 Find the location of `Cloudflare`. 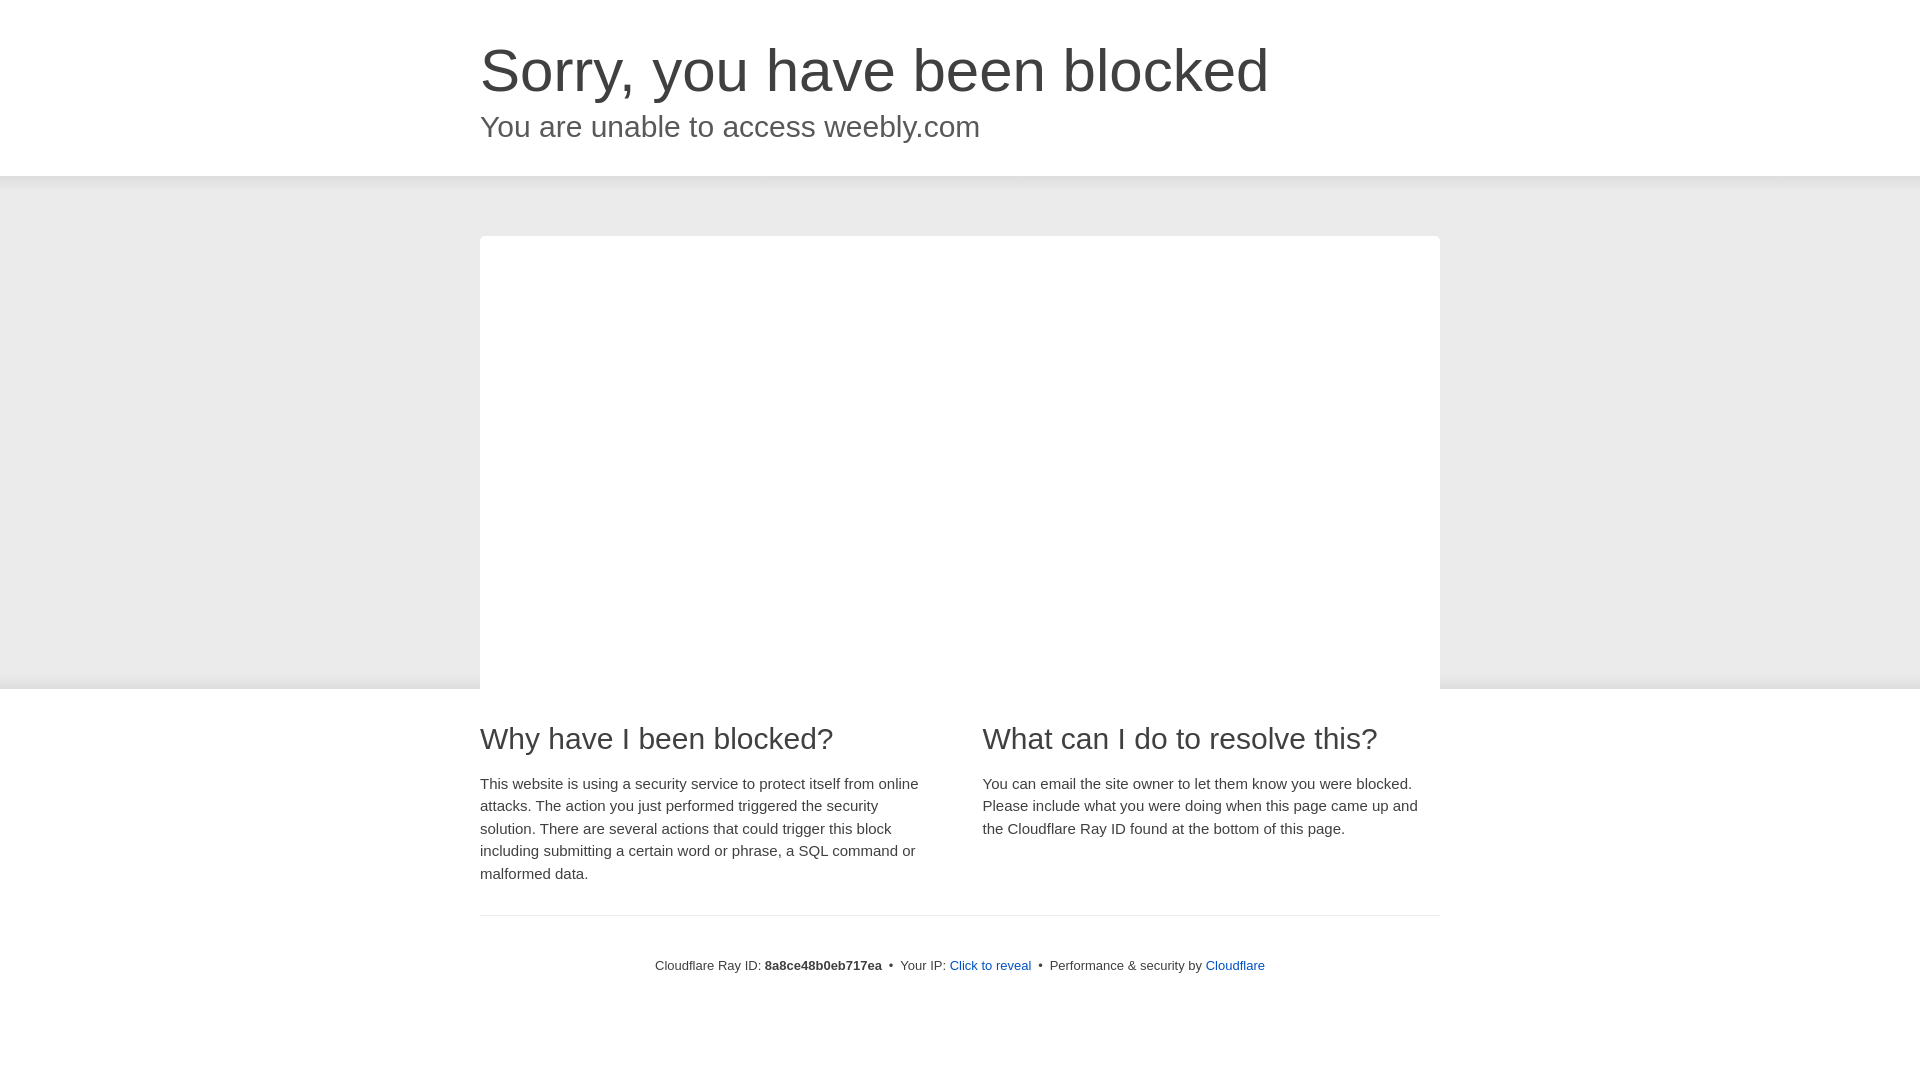

Cloudflare is located at coordinates (1235, 965).